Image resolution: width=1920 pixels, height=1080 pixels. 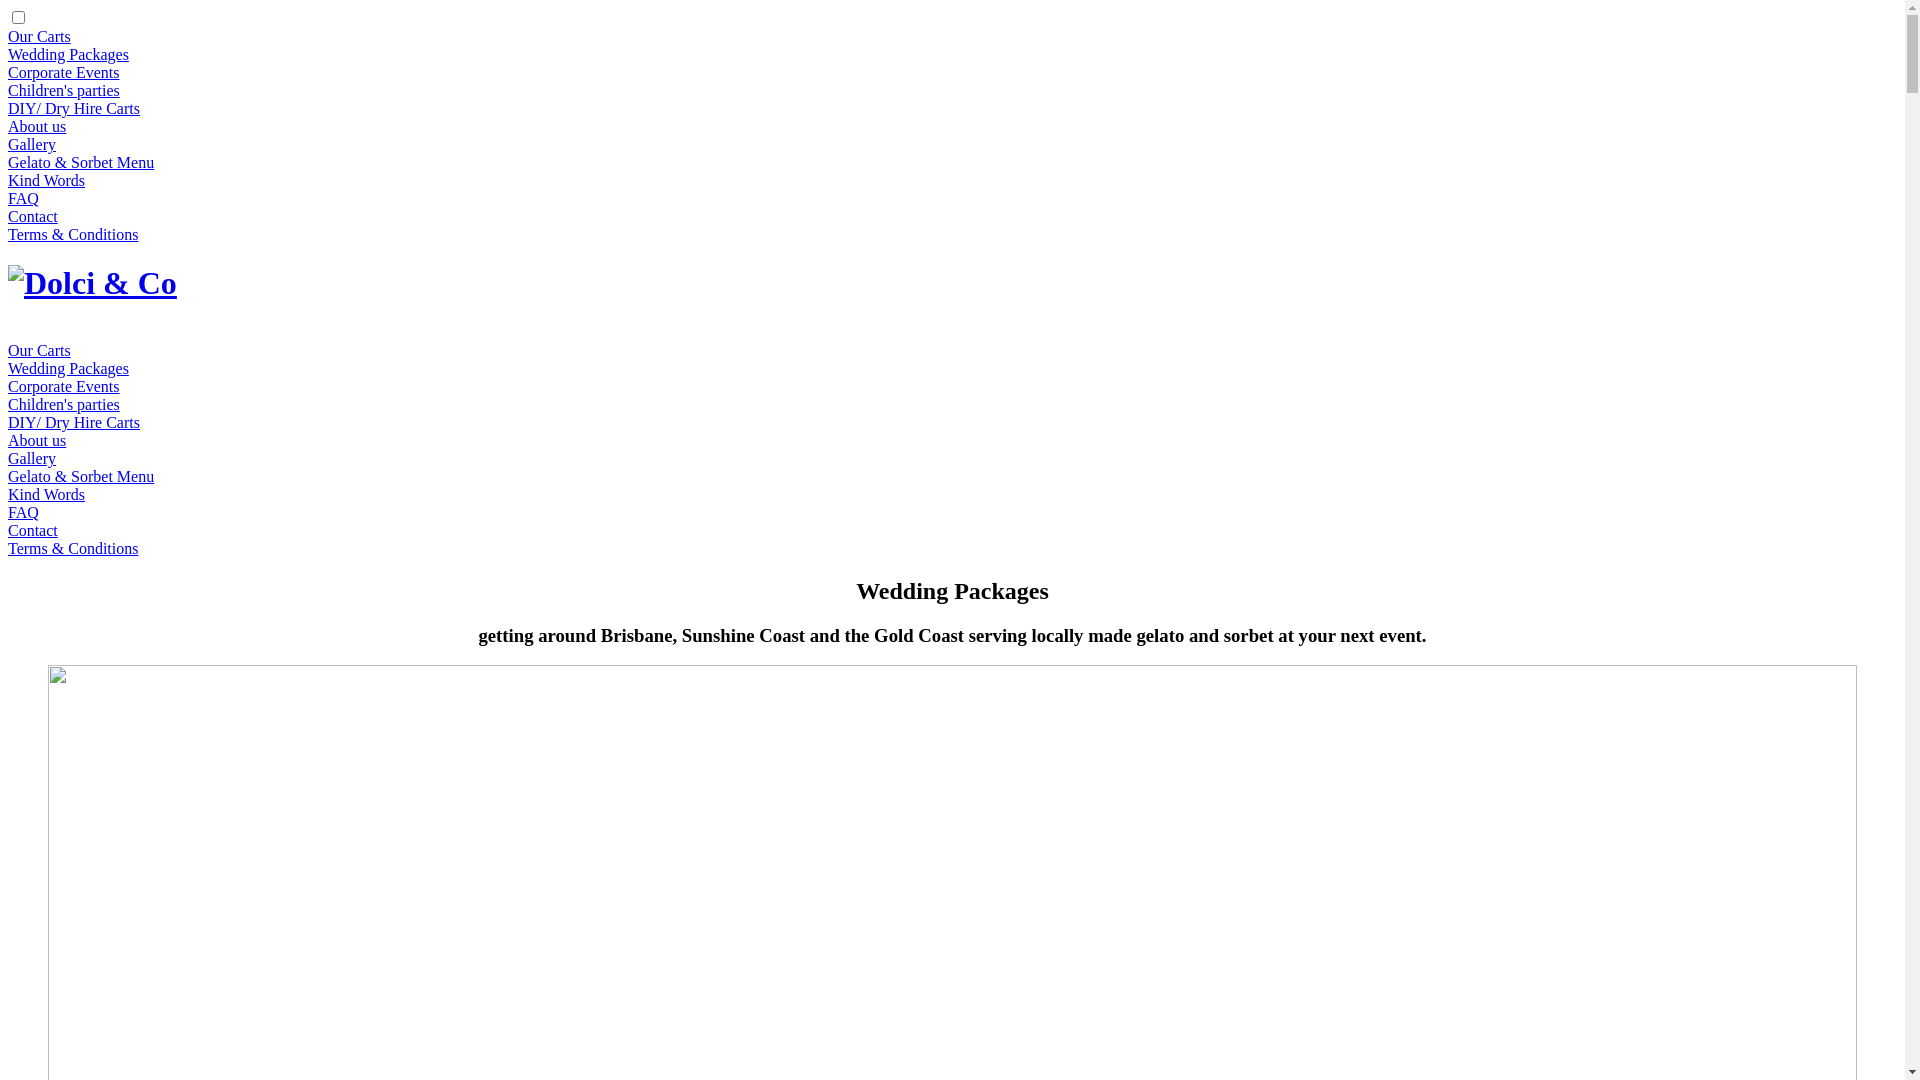 I want to click on Corporate Events, so click(x=64, y=386).